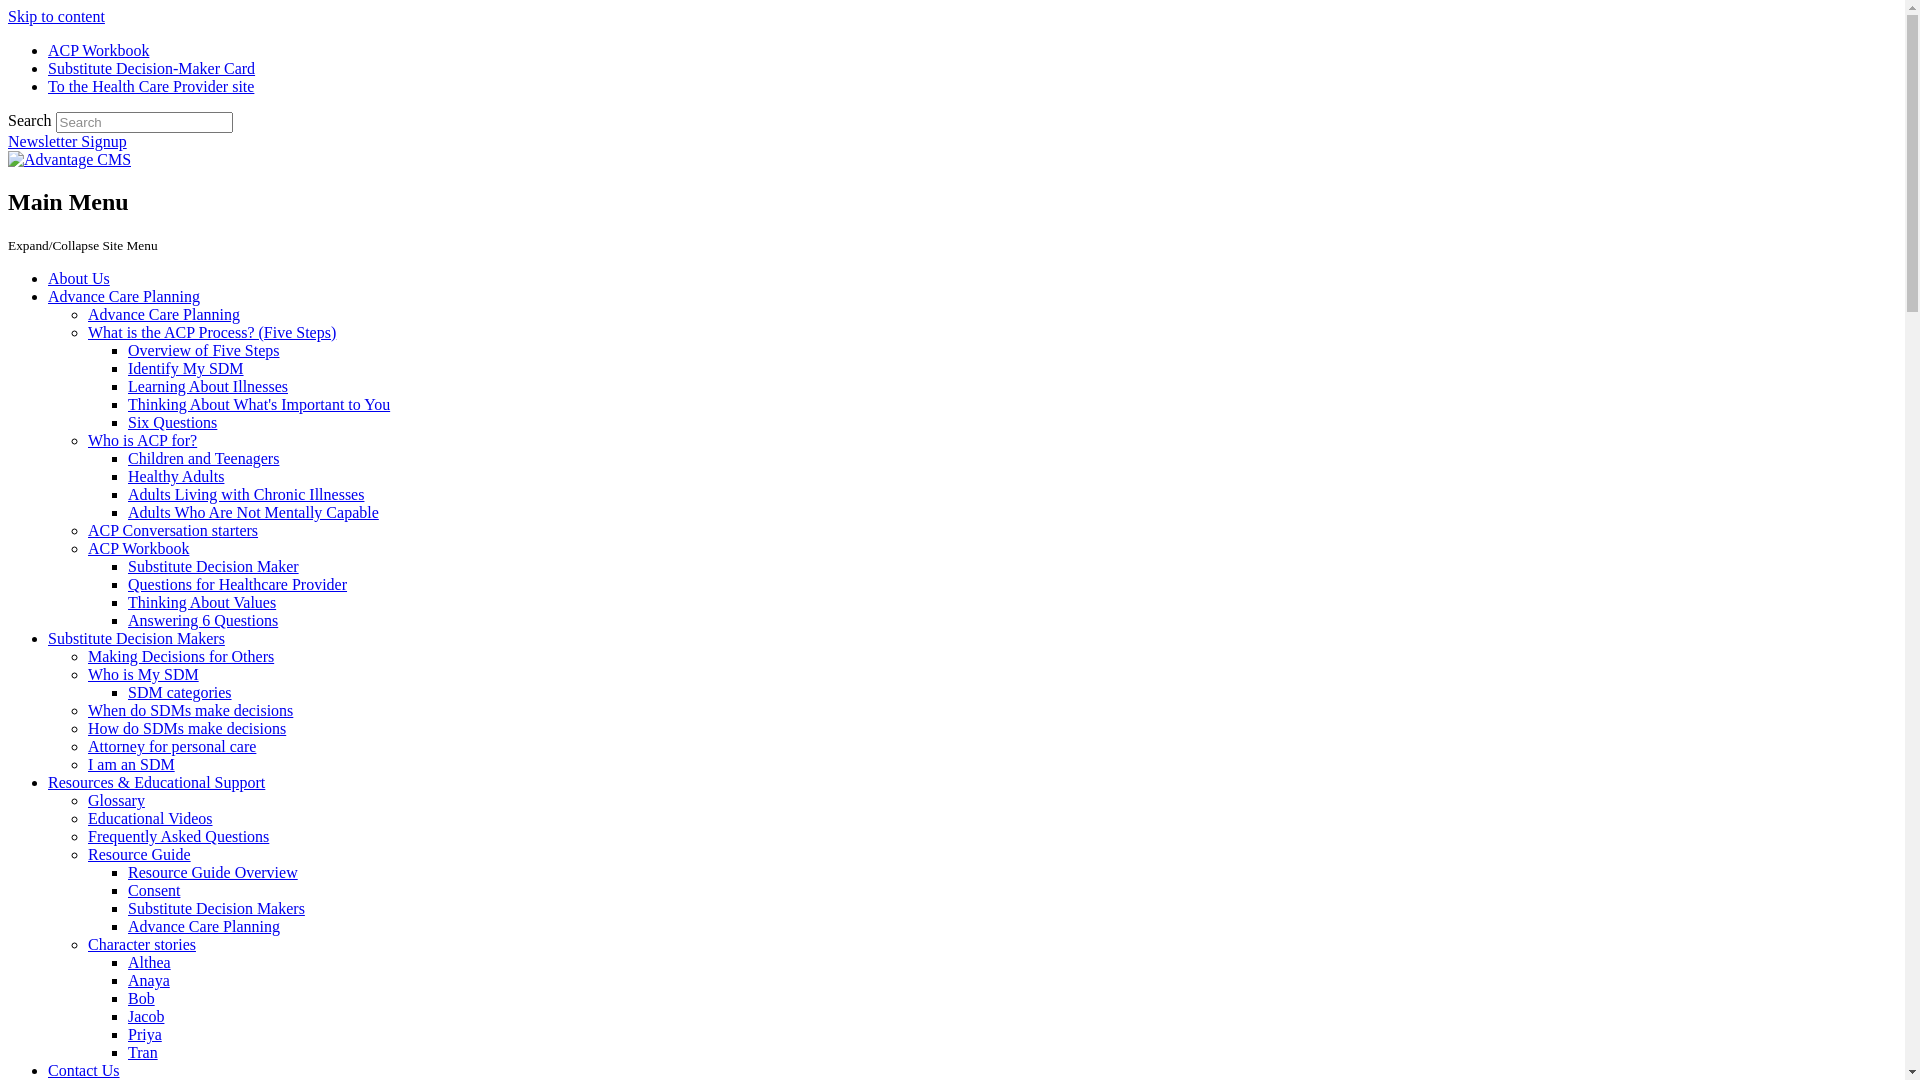 The height and width of the screenshot is (1080, 1920). Describe the element at coordinates (180, 692) in the screenshot. I see `SDM categories` at that location.